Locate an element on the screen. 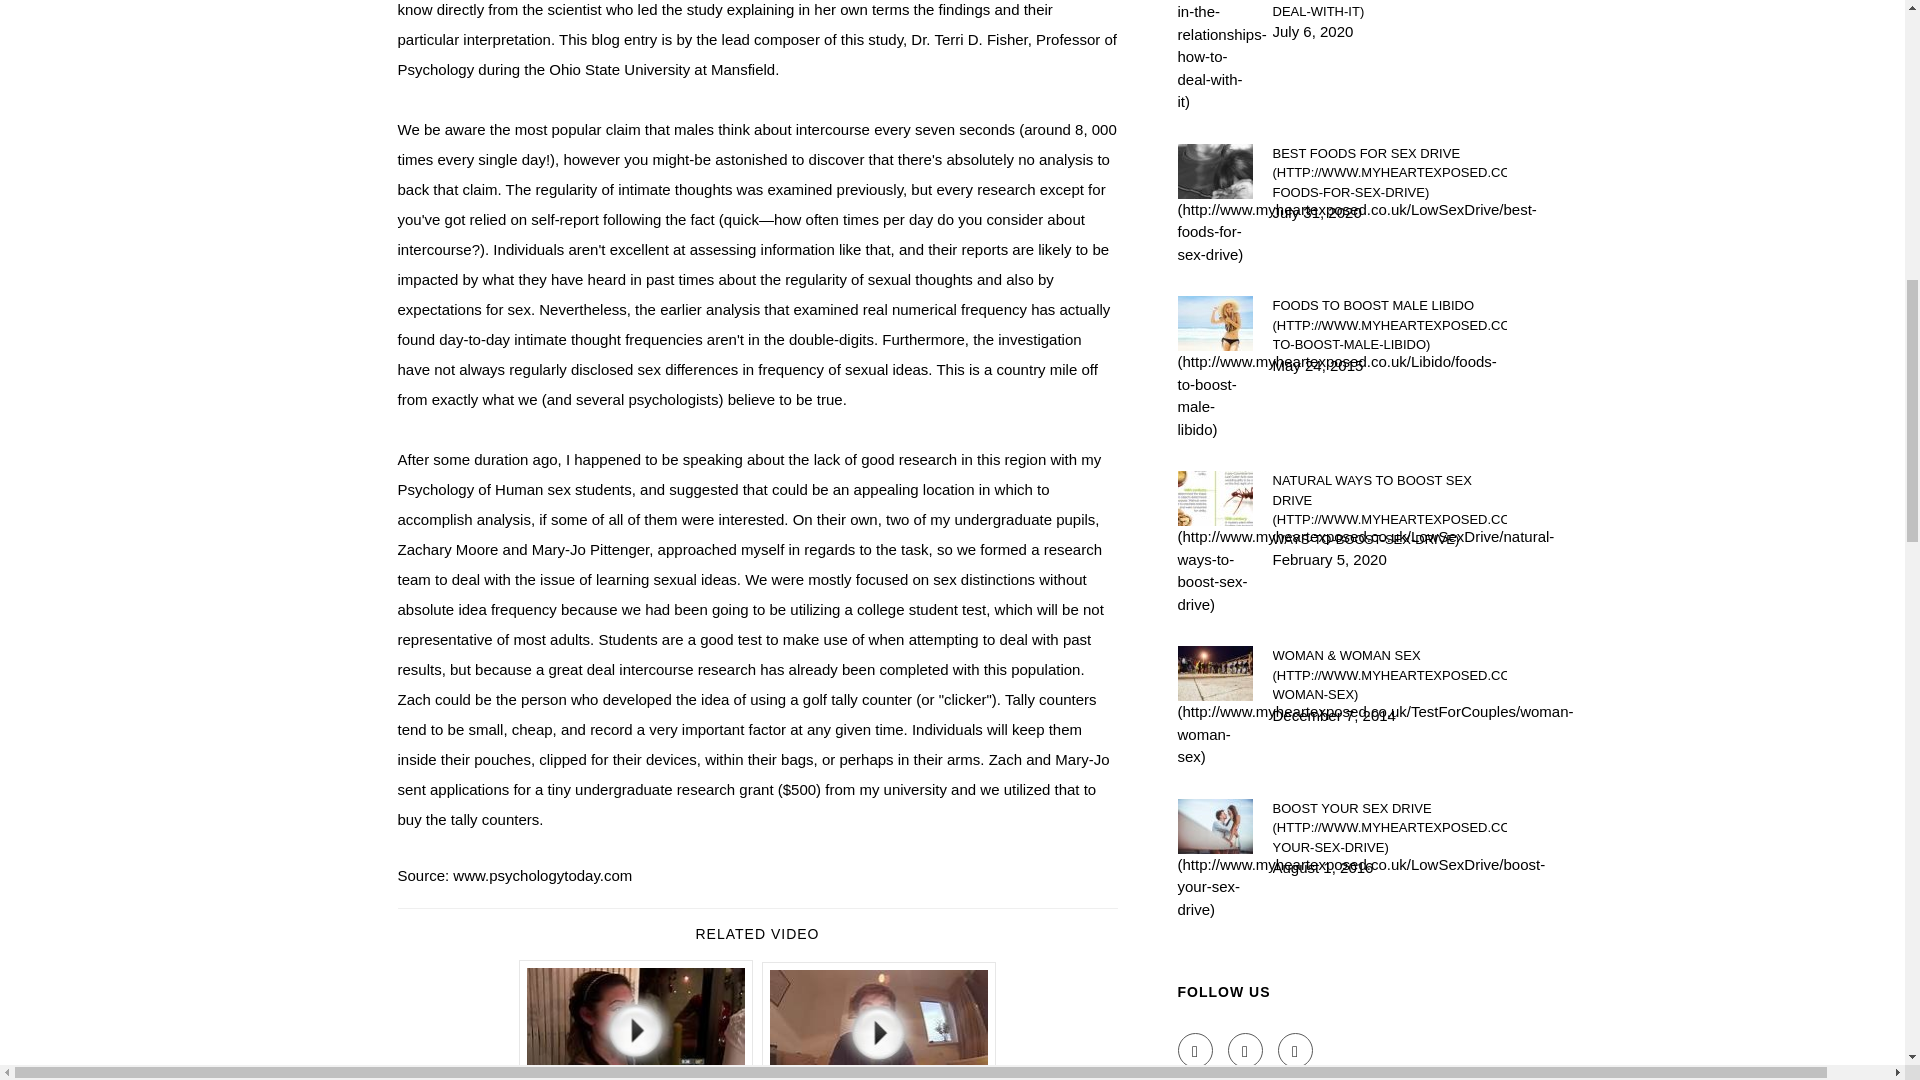  STRESS IN THE RELATIONSHIPS: HOW TO DEAL WITH IT is located at coordinates (1389, 10).